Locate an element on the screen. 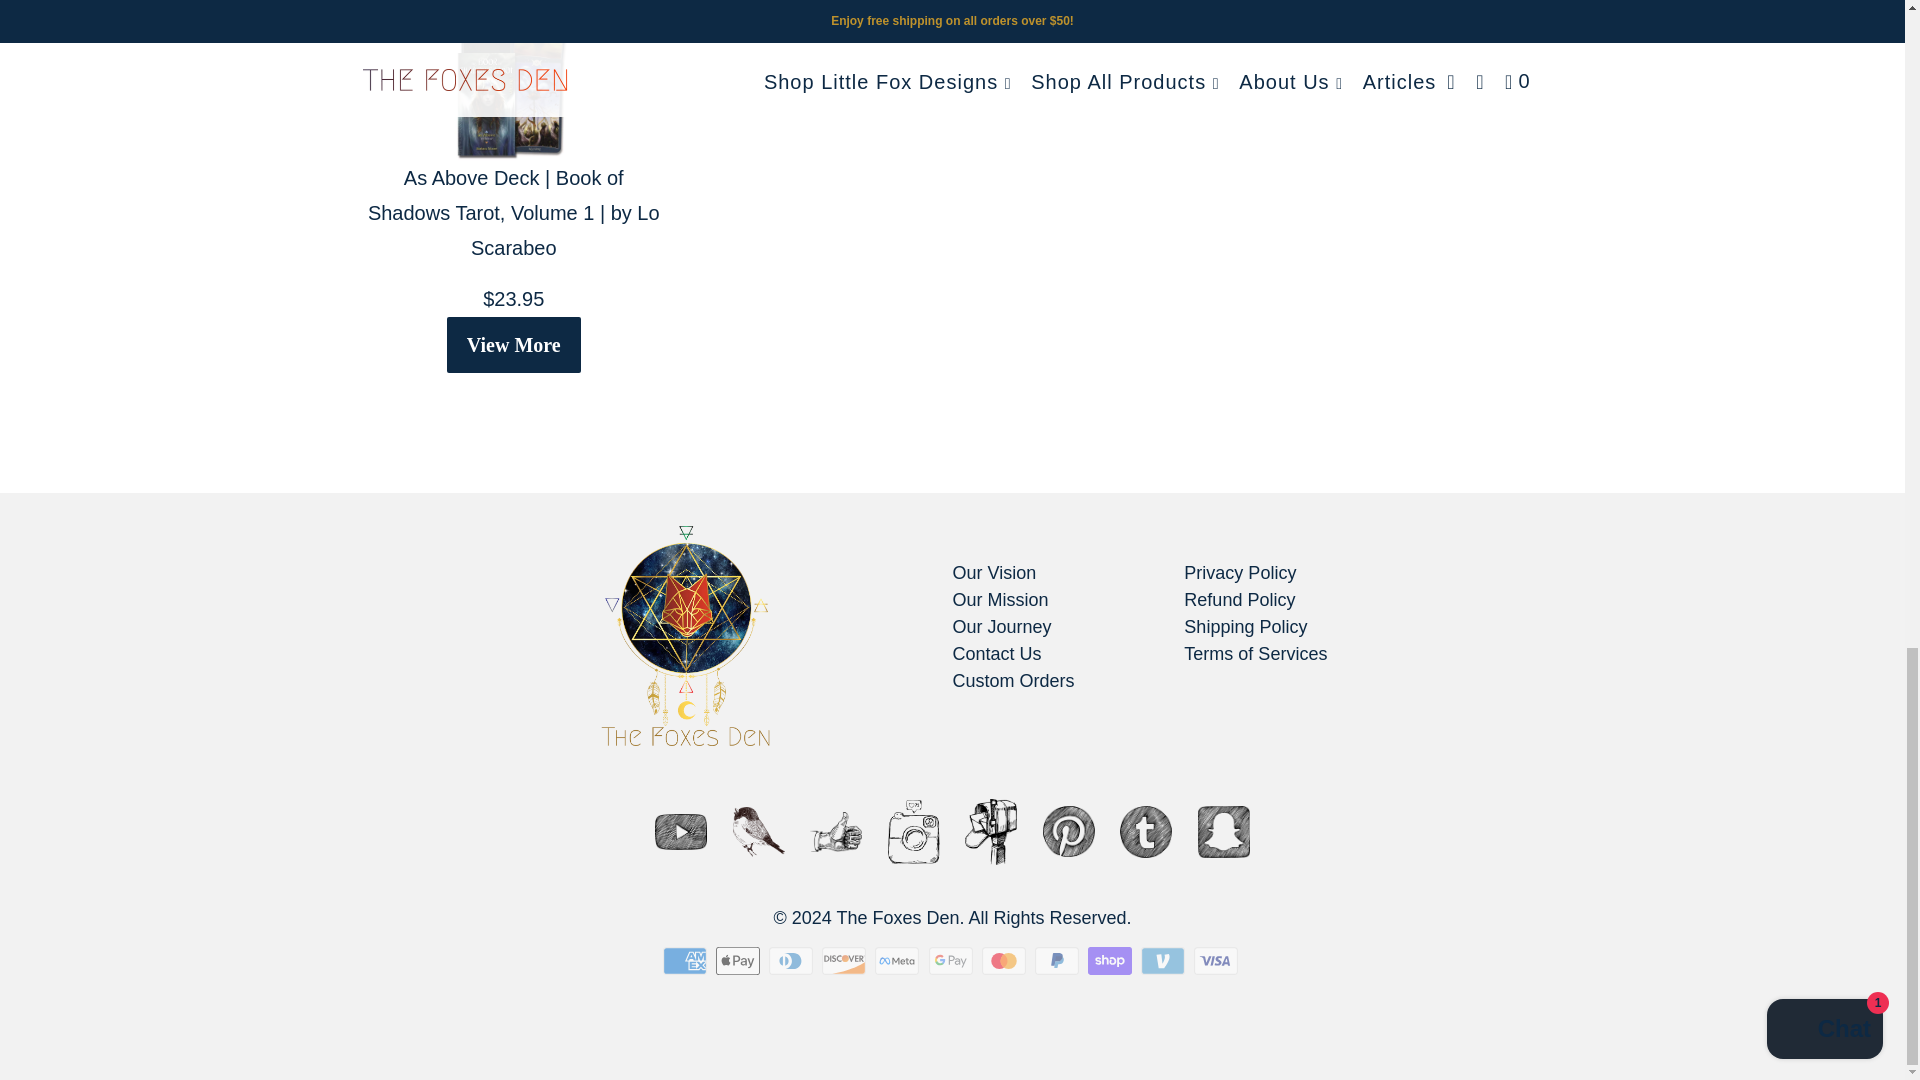 The height and width of the screenshot is (1080, 1920). Google Pay is located at coordinates (951, 961).